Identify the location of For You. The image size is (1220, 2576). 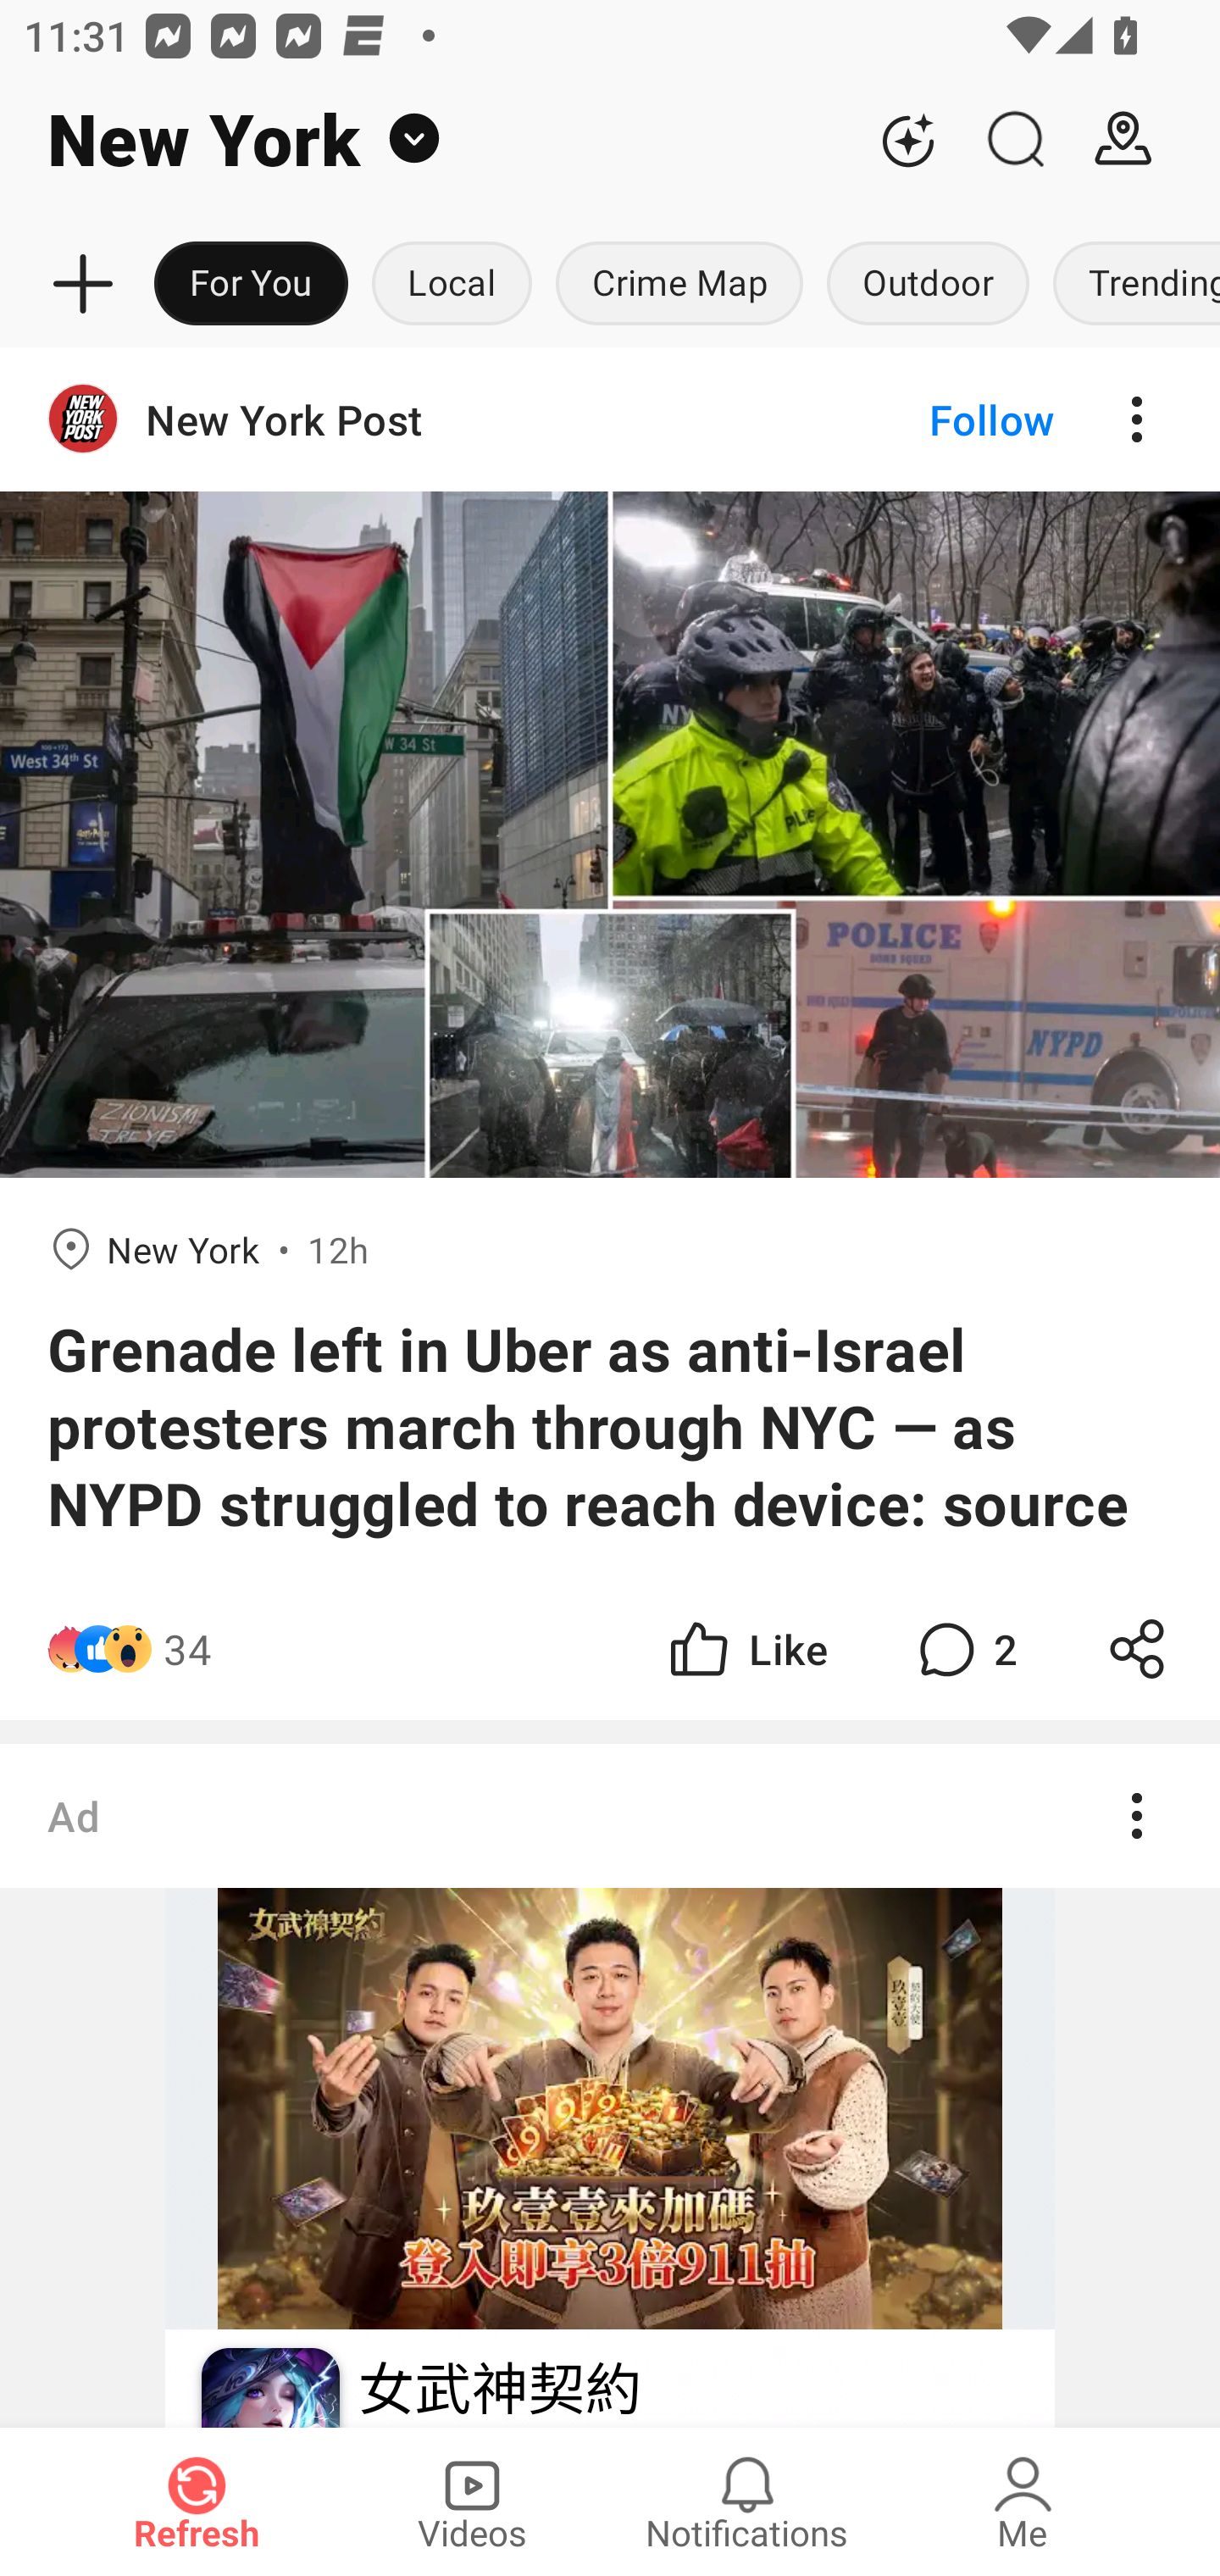
(251, 285).